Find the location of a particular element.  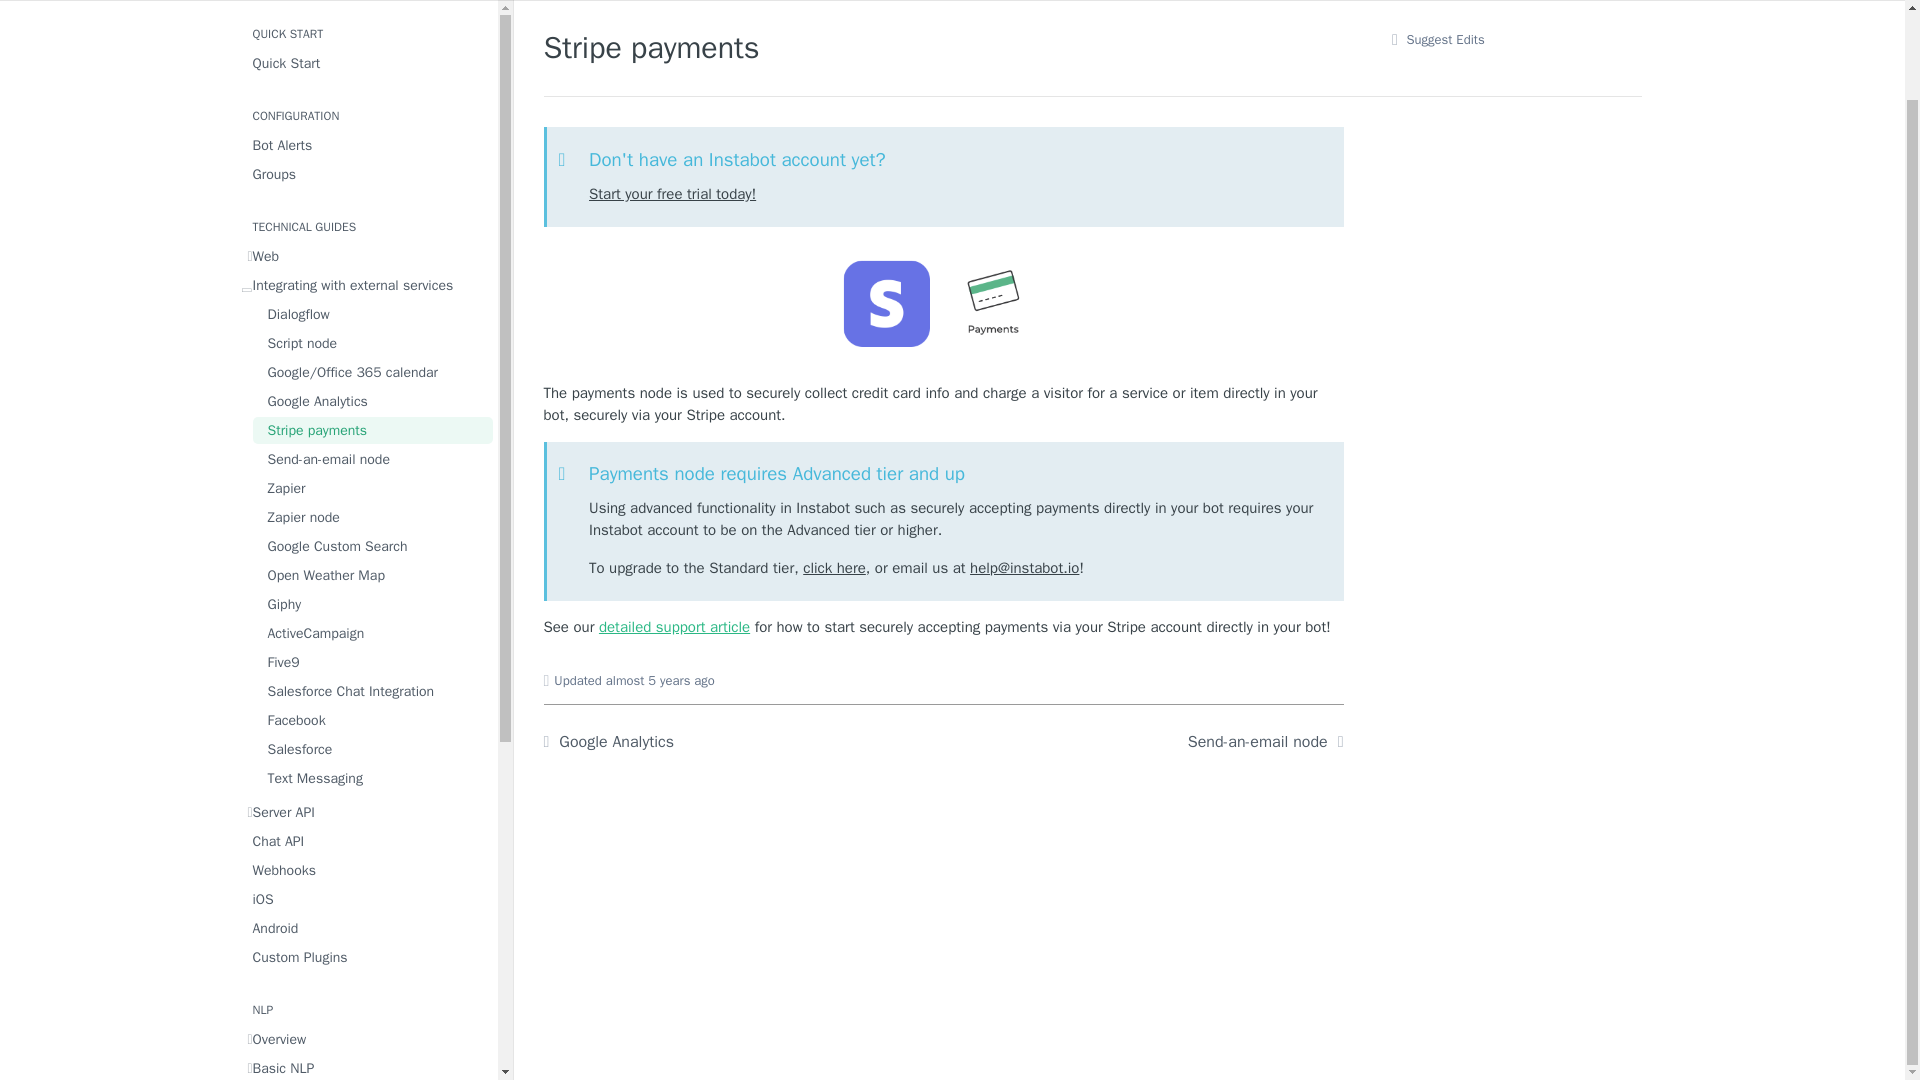

Quick Start is located at coordinates (366, 62).